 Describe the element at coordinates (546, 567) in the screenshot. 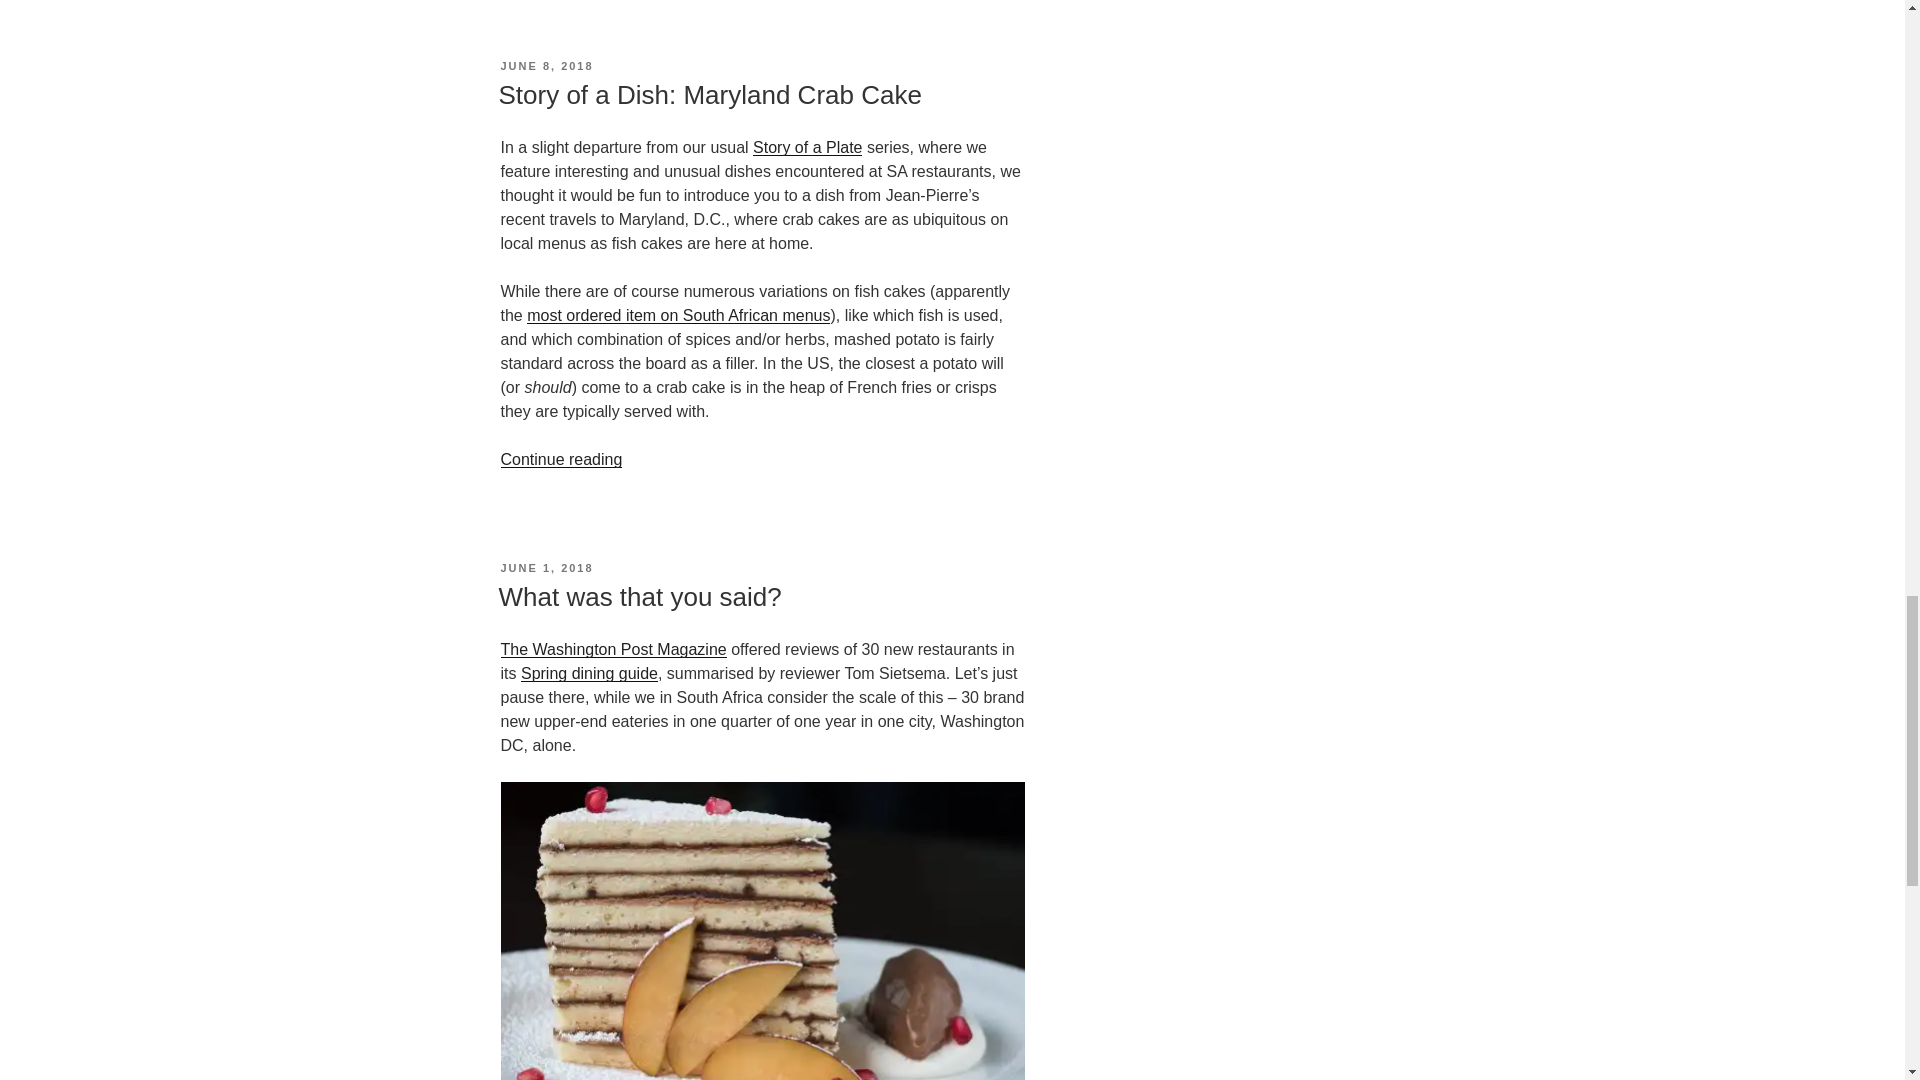

I see `JUNE 1, 2018` at that location.